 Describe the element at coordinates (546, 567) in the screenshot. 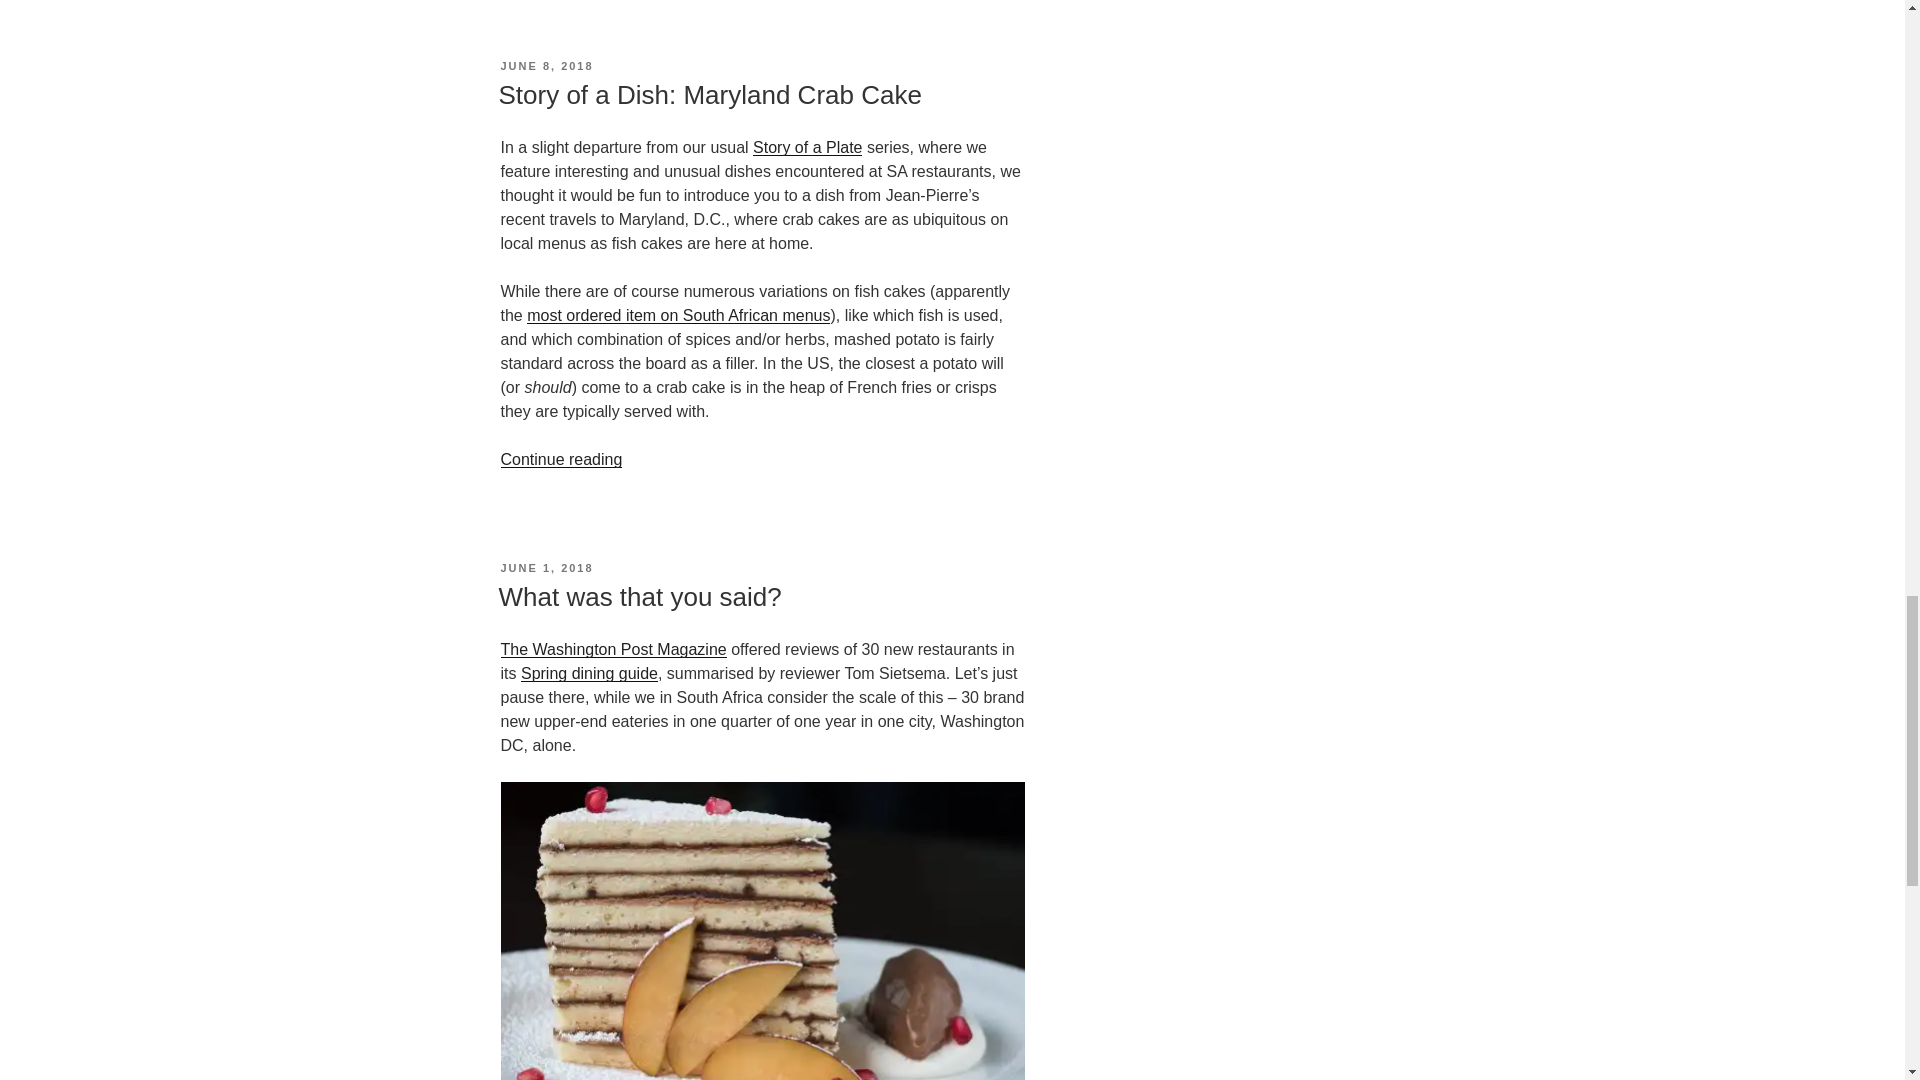

I see `JUNE 1, 2018` at that location.